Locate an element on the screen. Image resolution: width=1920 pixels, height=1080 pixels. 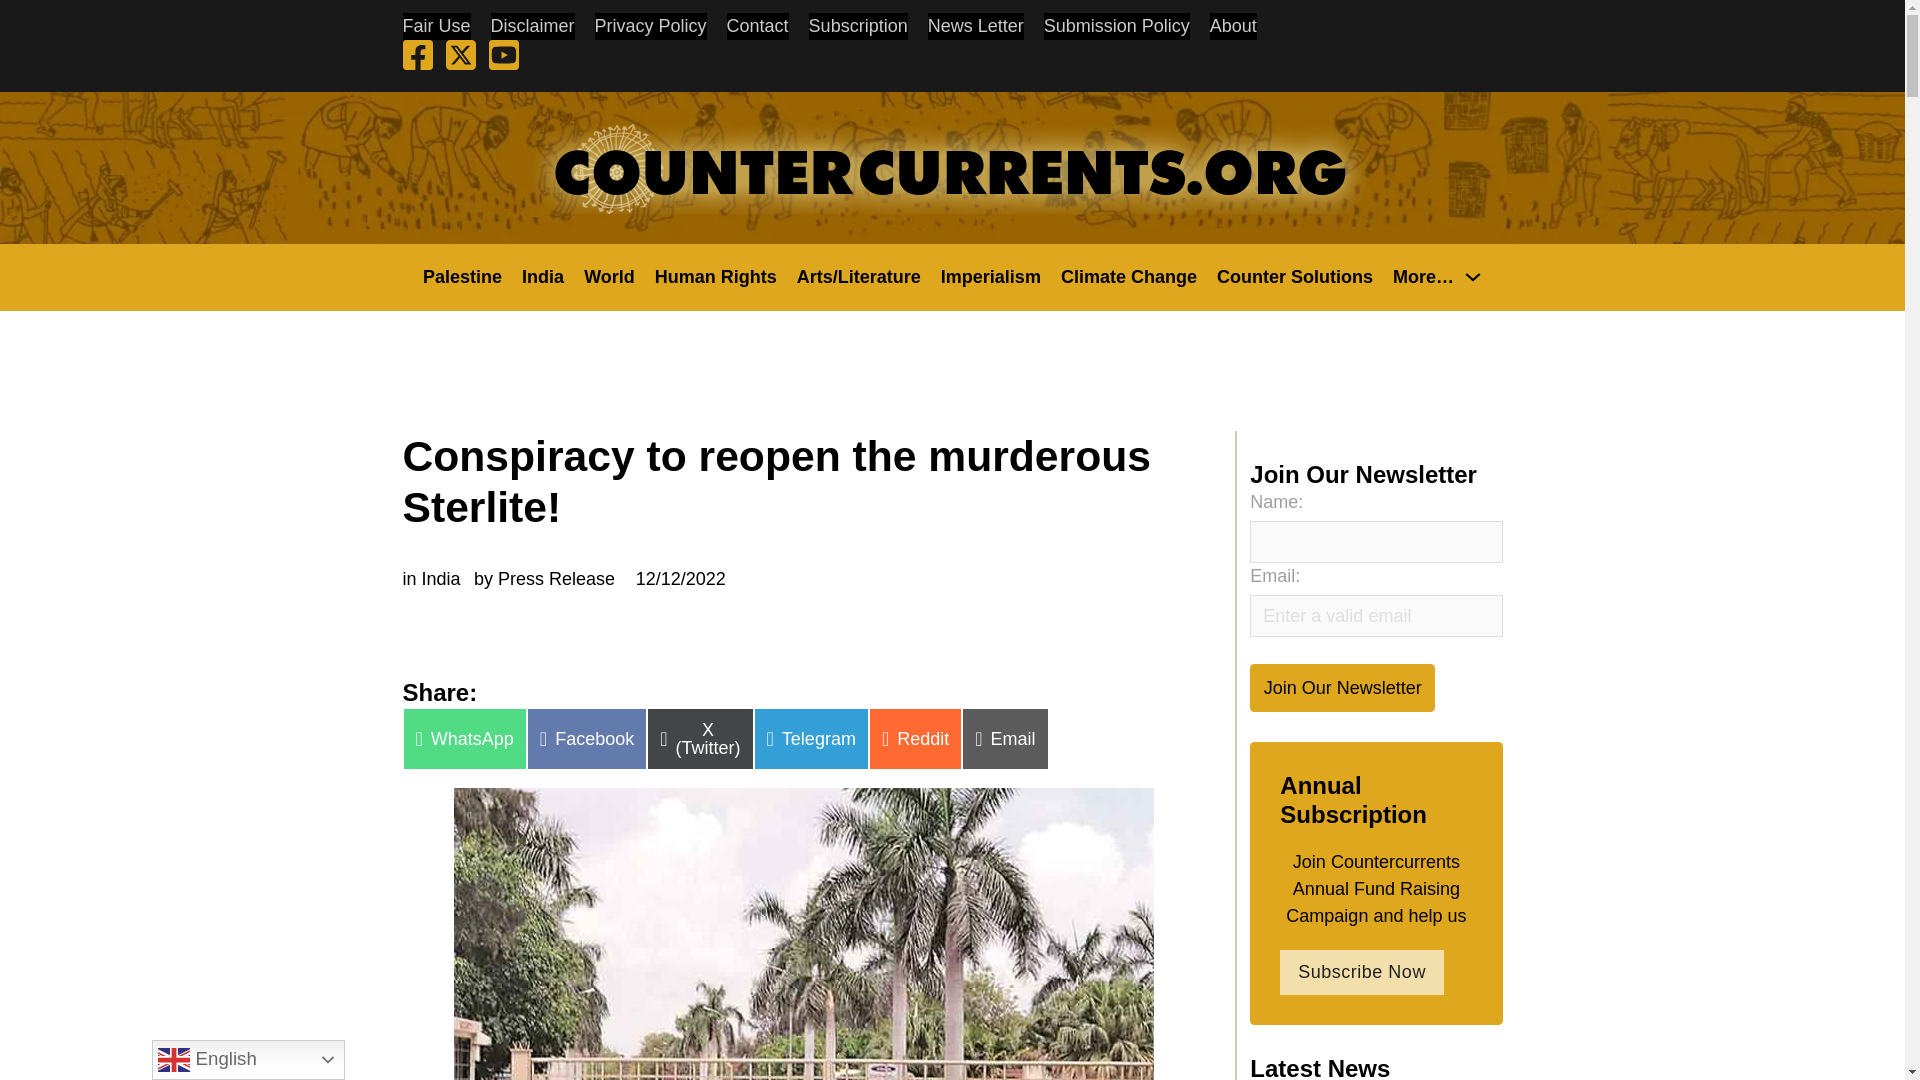
Imperialism is located at coordinates (990, 276).